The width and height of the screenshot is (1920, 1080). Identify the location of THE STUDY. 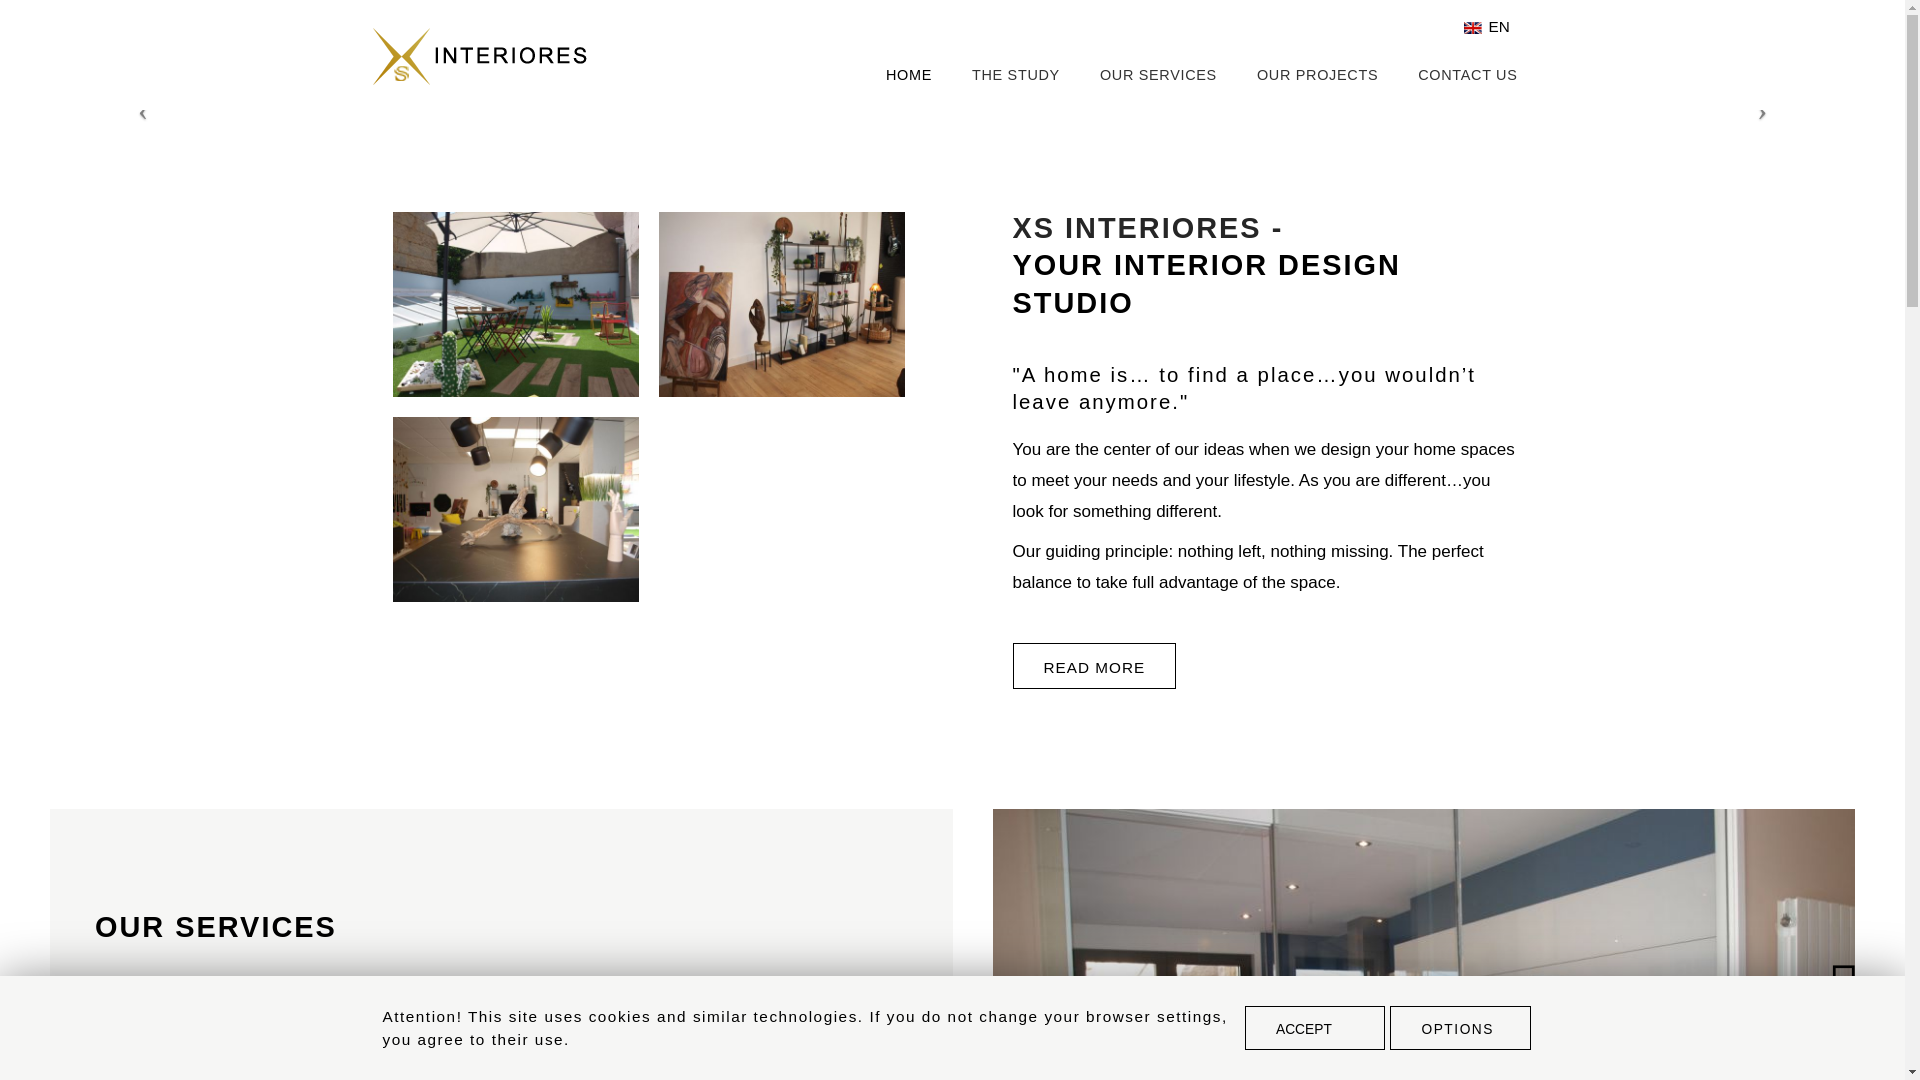
(1016, 74).